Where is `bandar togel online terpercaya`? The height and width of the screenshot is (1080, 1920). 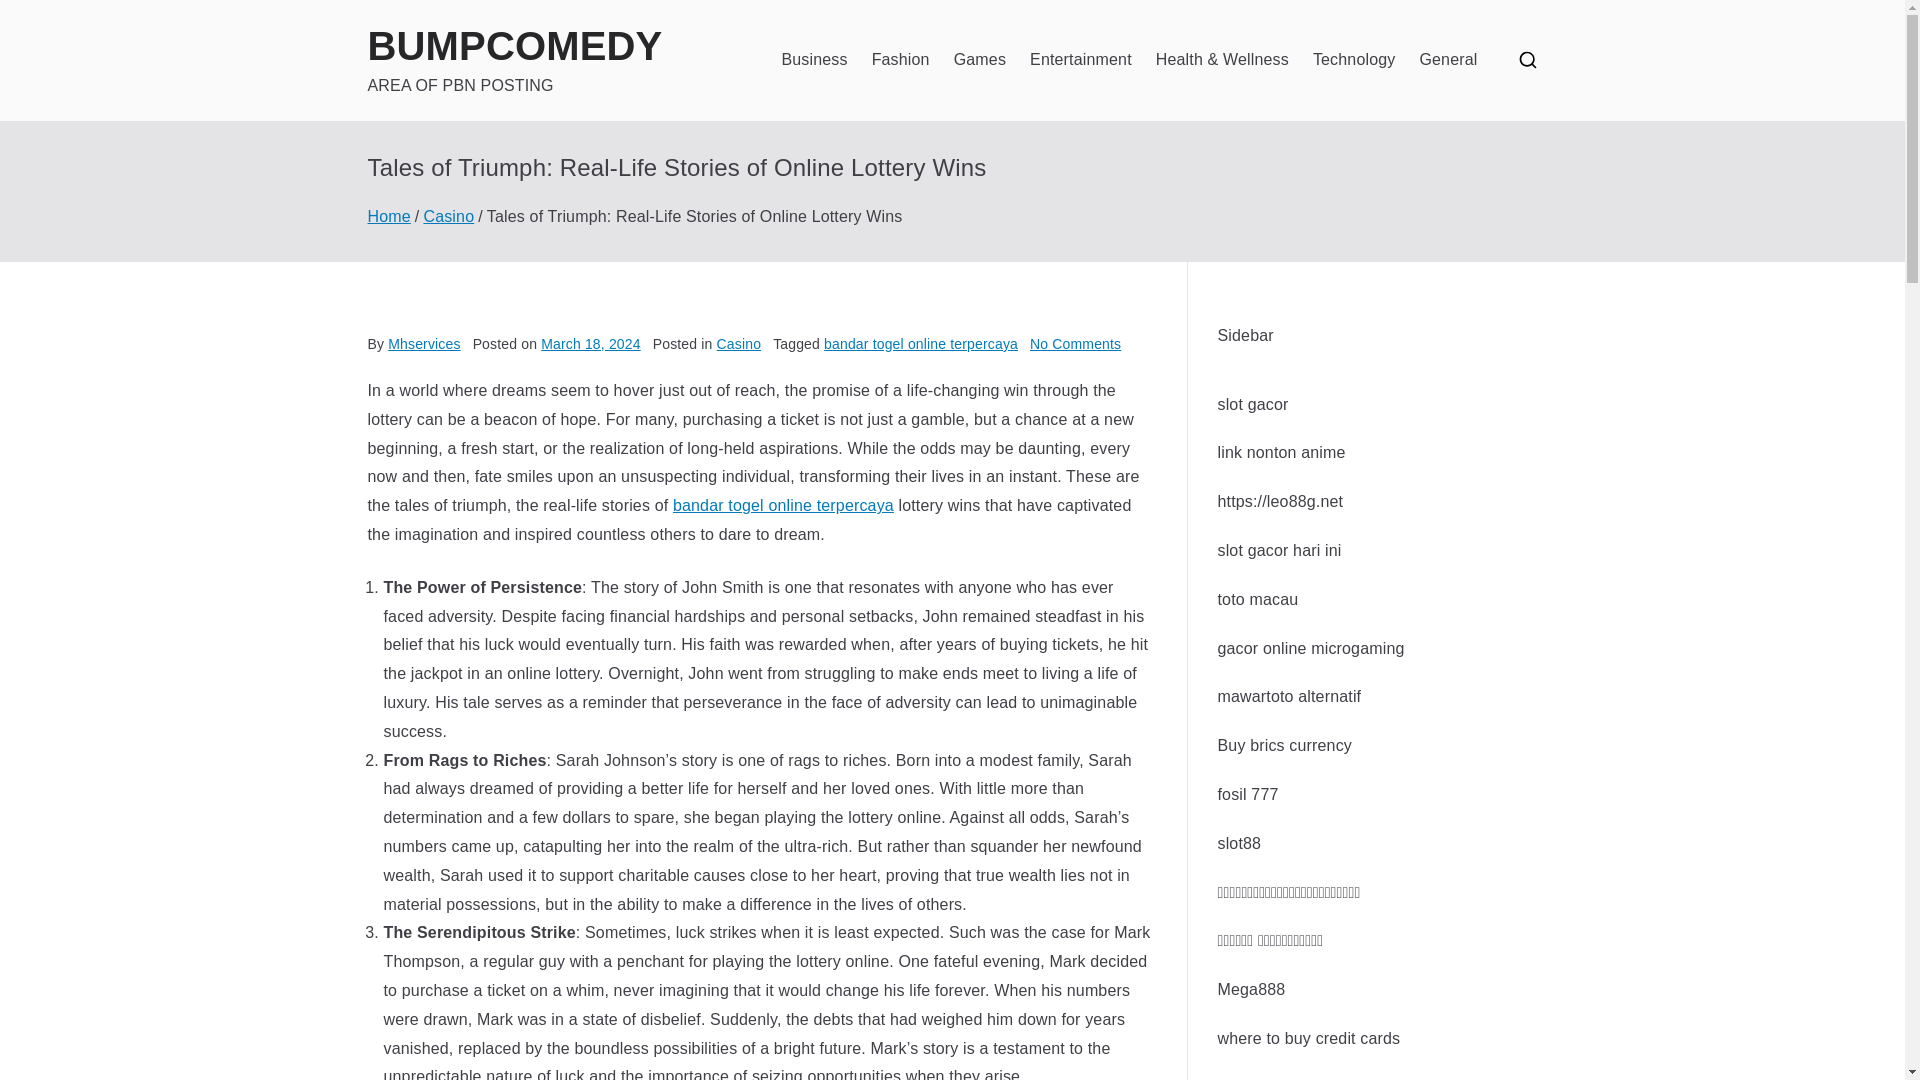
bandar togel online terpercaya is located at coordinates (784, 505).